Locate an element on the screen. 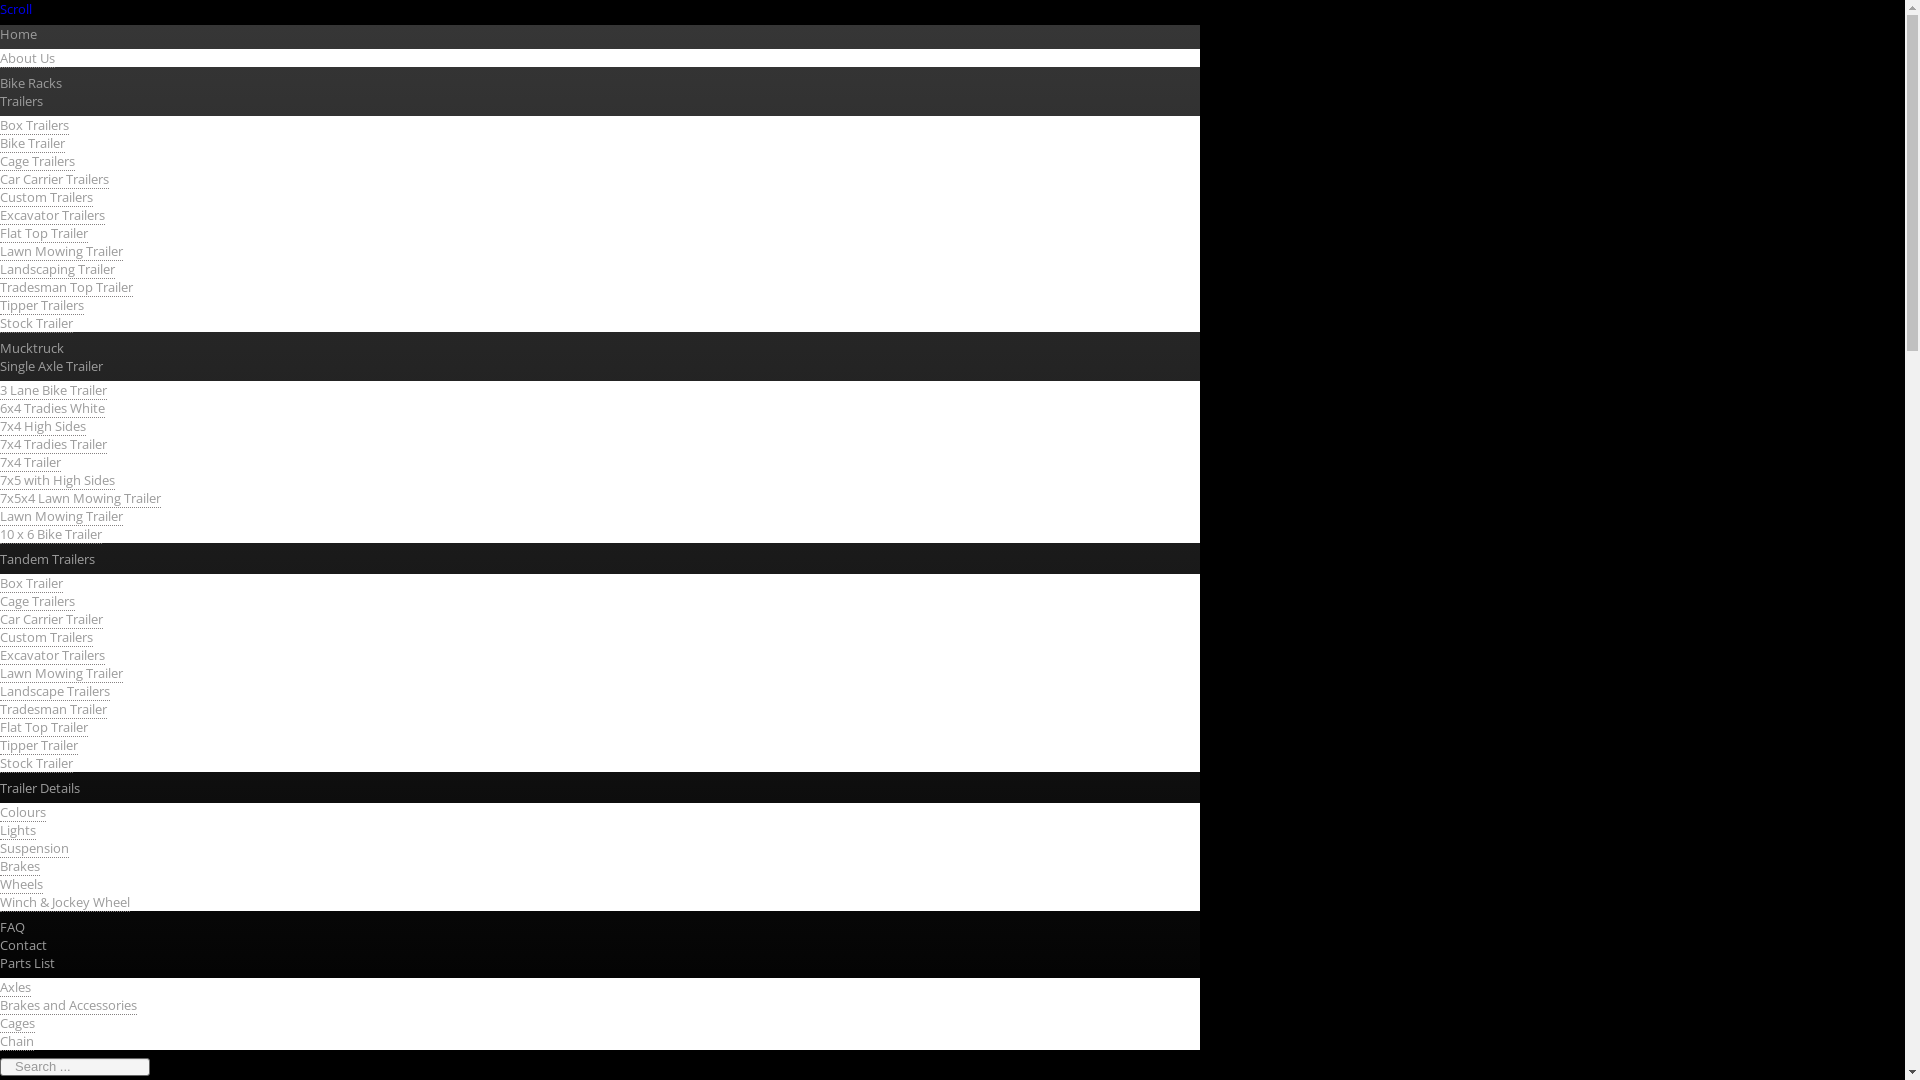 This screenshot has width=1920, height=1080. Scroll is located at coordinates (16, 9).